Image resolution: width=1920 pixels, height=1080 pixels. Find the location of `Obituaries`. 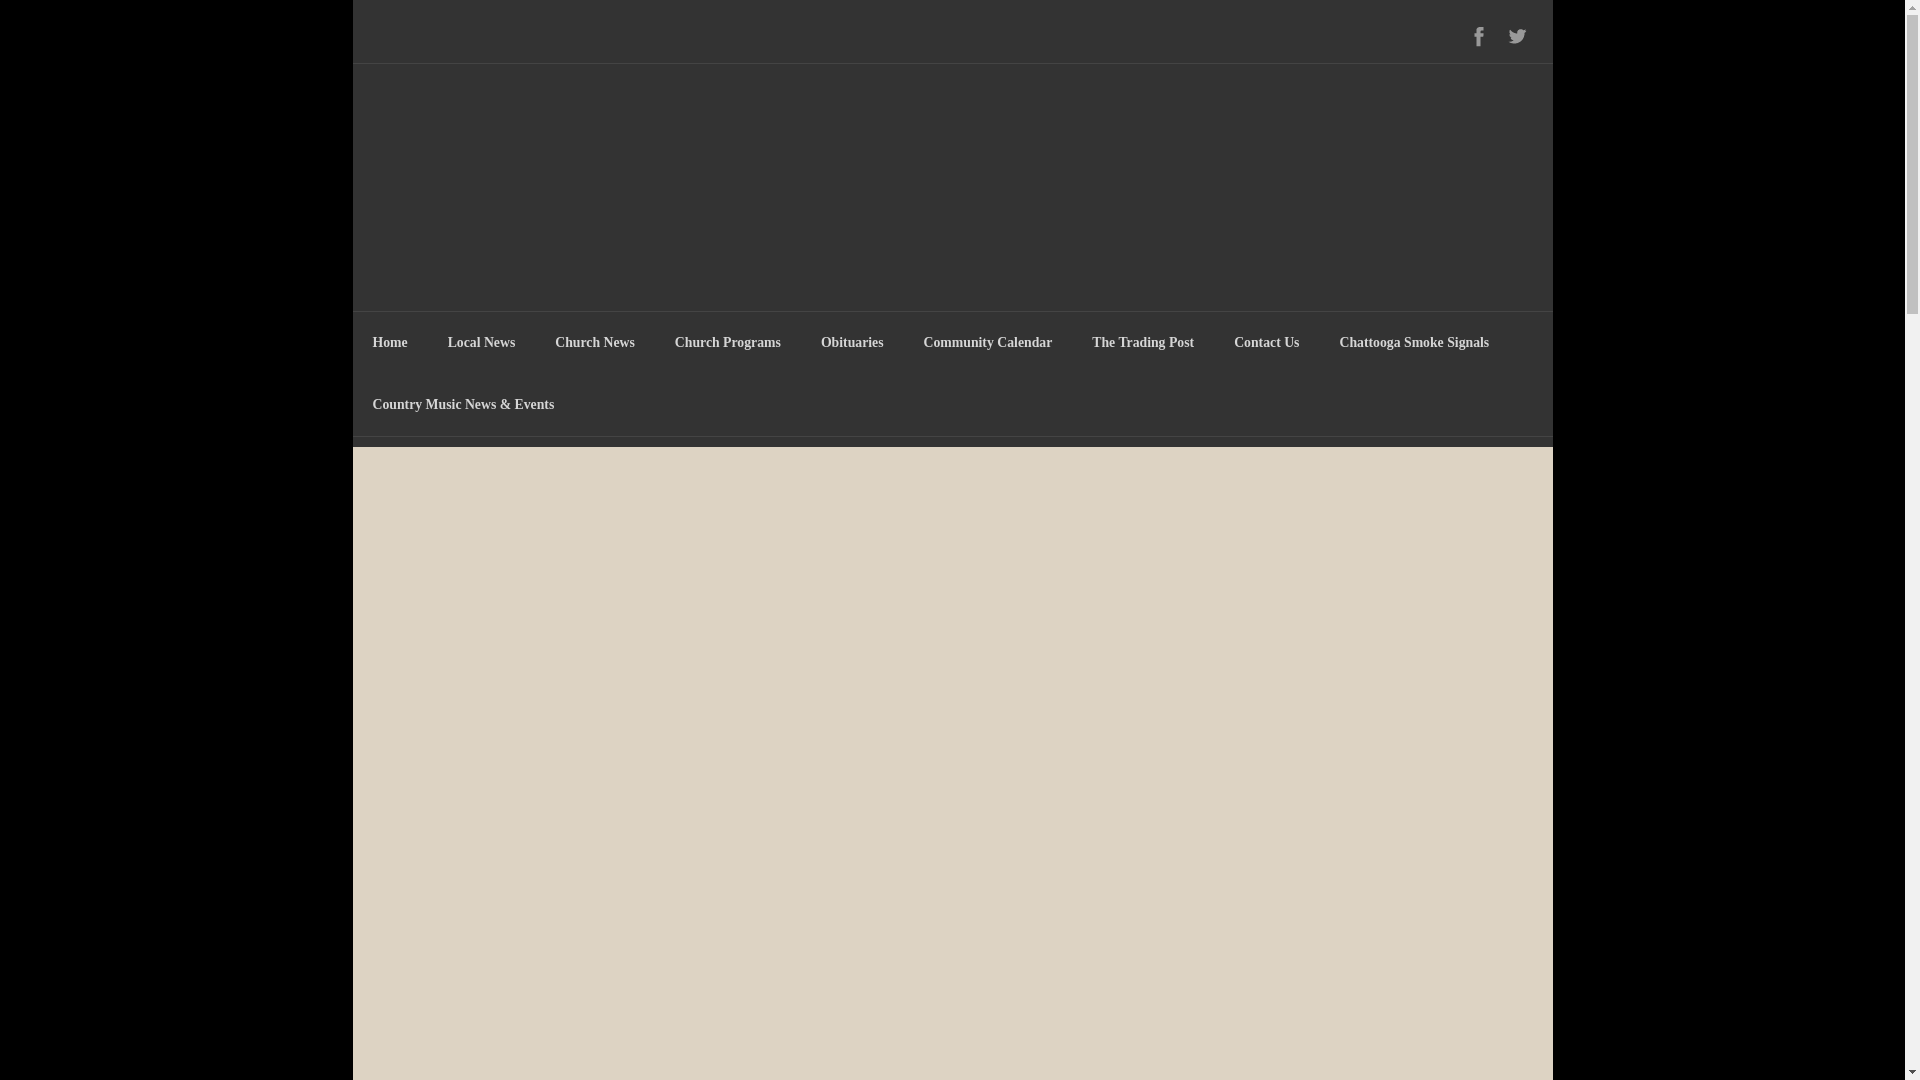

Obituaries is located at coordinates (852, 342).